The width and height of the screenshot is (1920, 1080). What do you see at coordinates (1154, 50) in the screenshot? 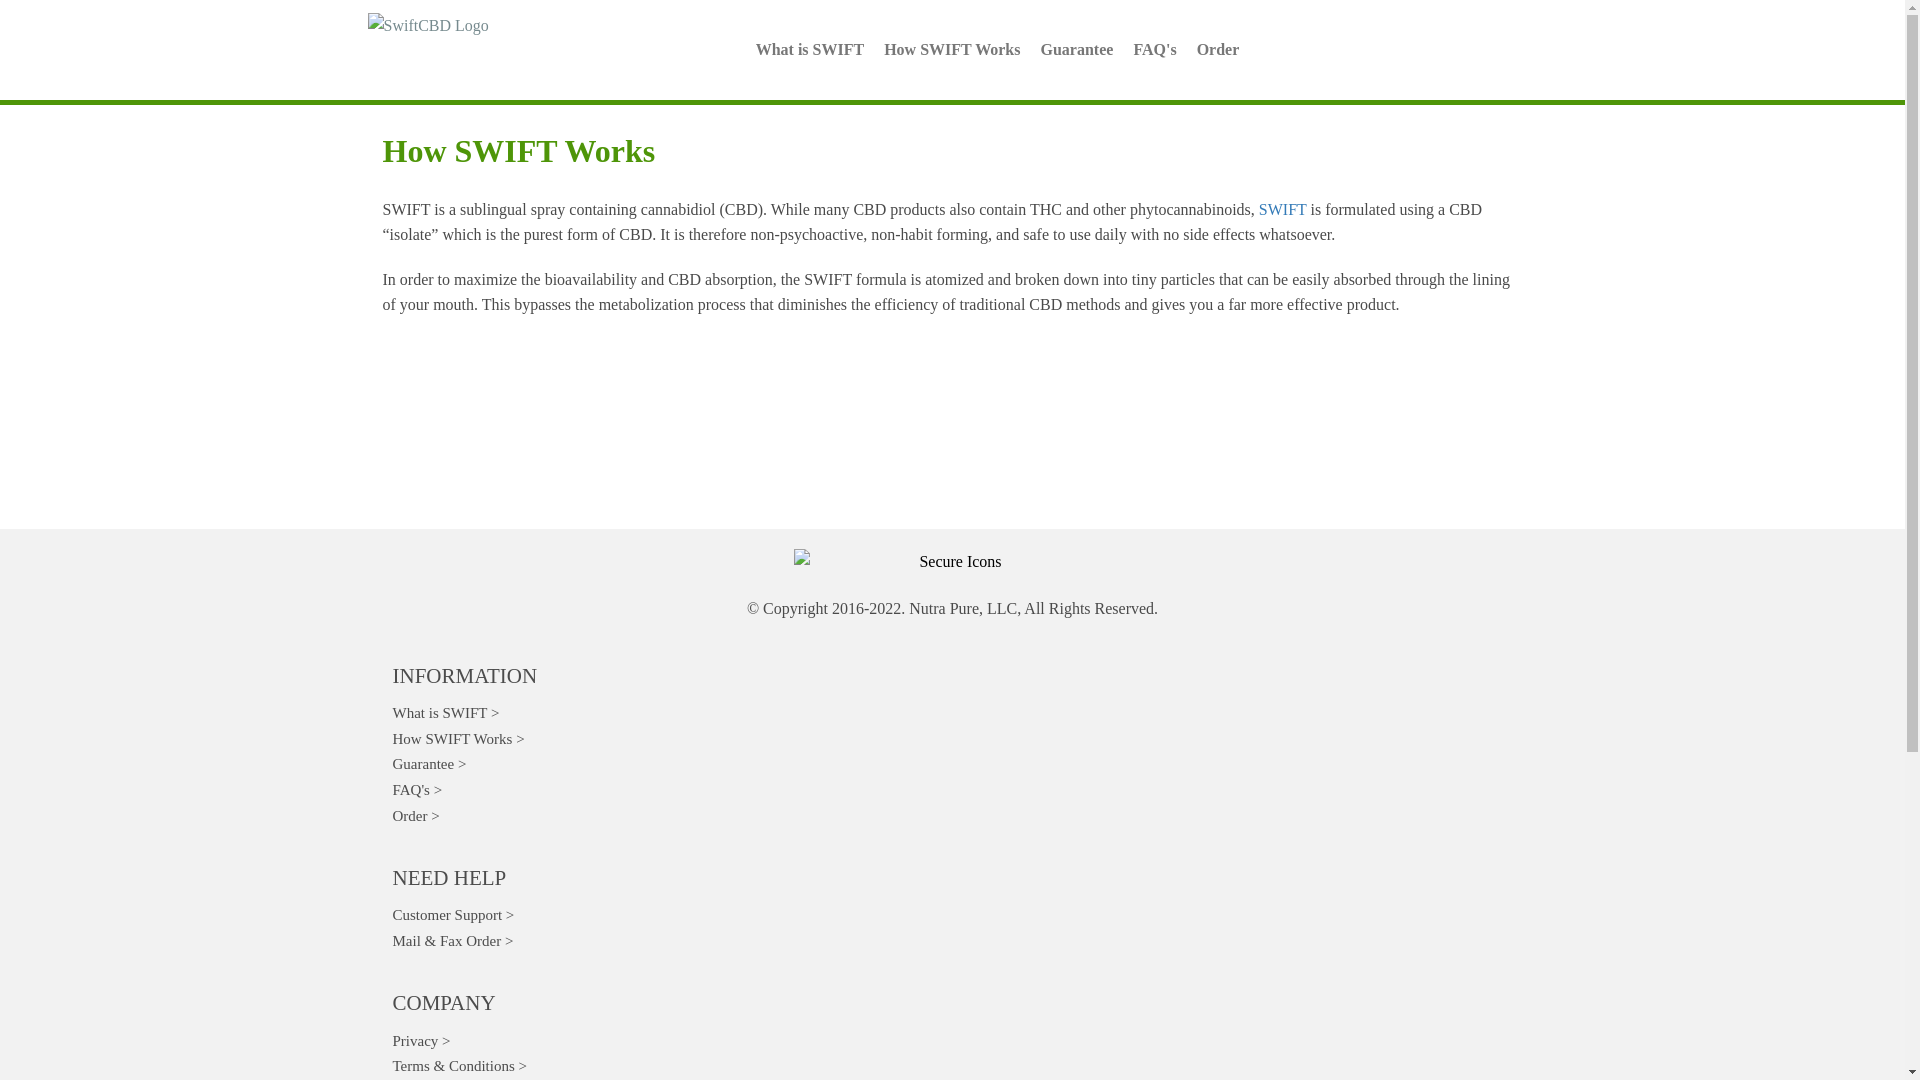
I see `FAQ's` at bounding box center [1154, 50].